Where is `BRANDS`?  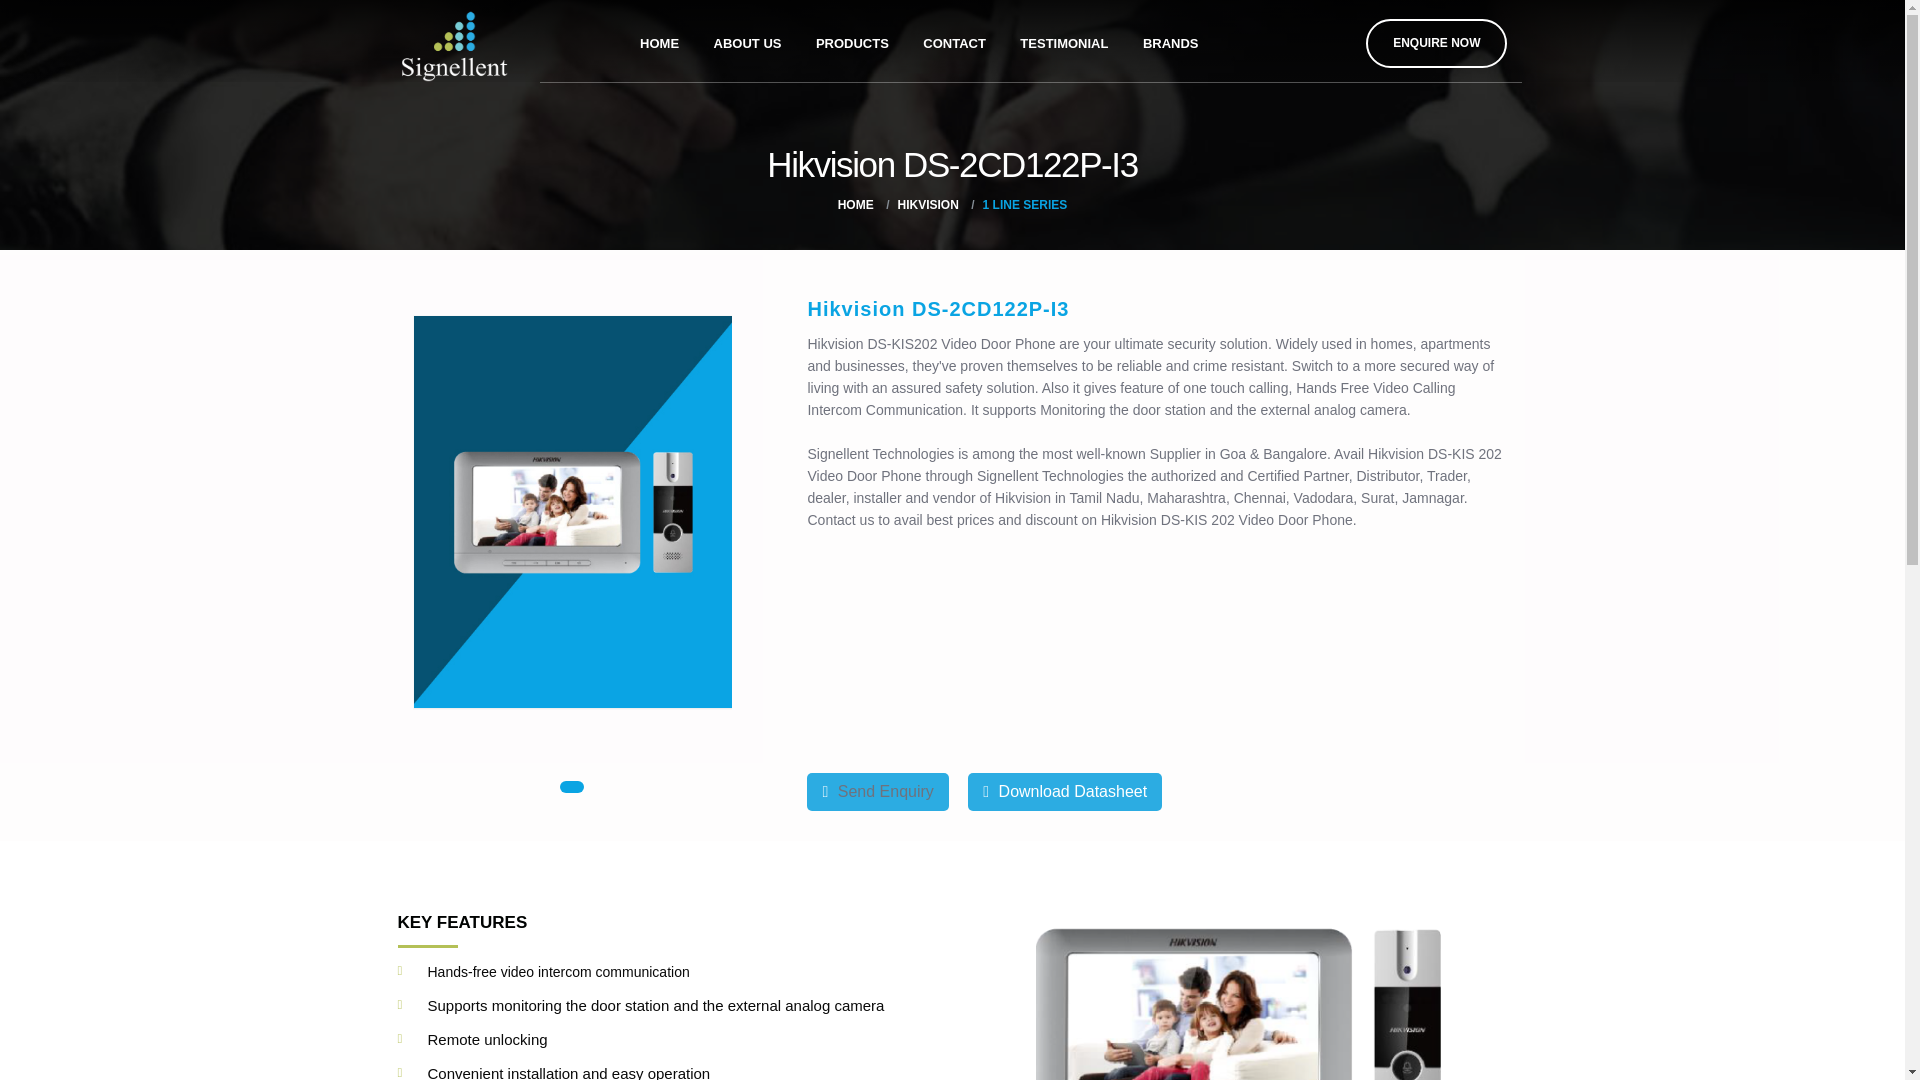
BRANDS is located at coordinates (1170, 40).